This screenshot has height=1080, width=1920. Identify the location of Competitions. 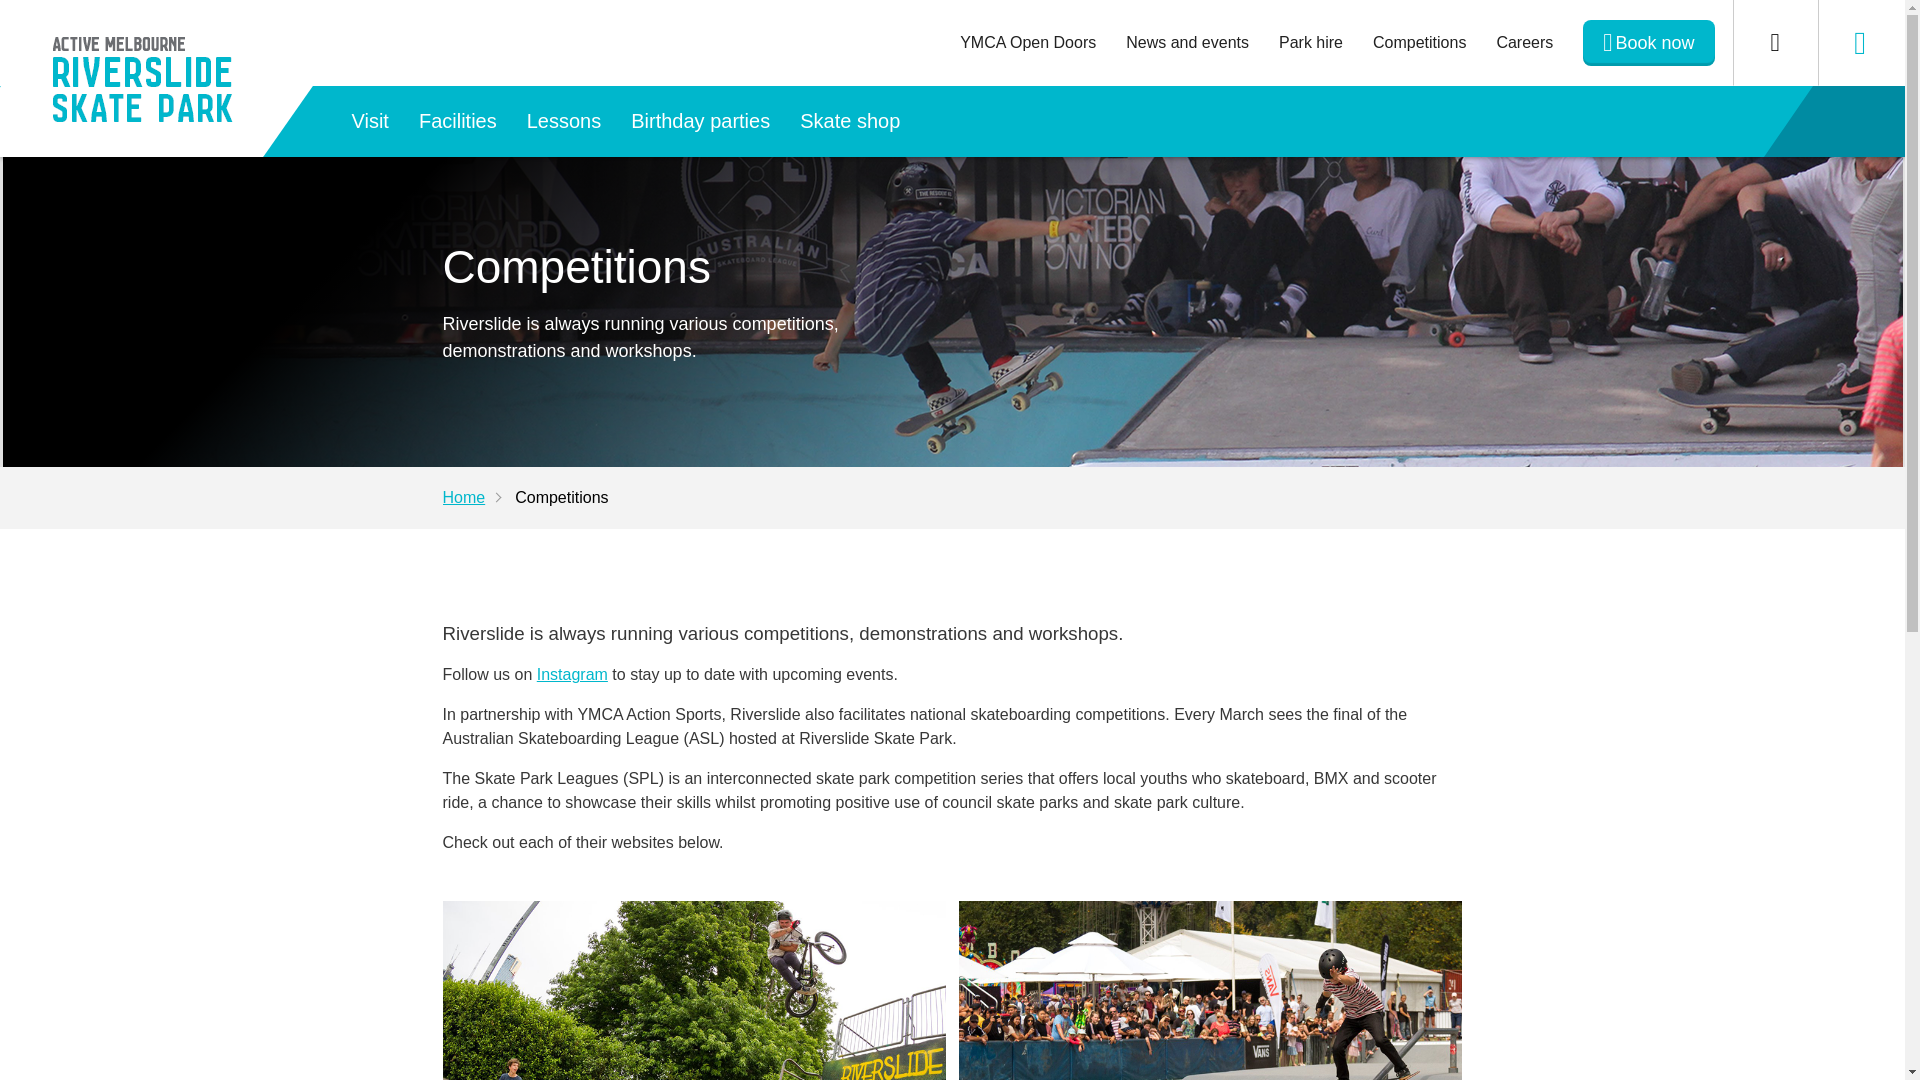
(1418, 42).